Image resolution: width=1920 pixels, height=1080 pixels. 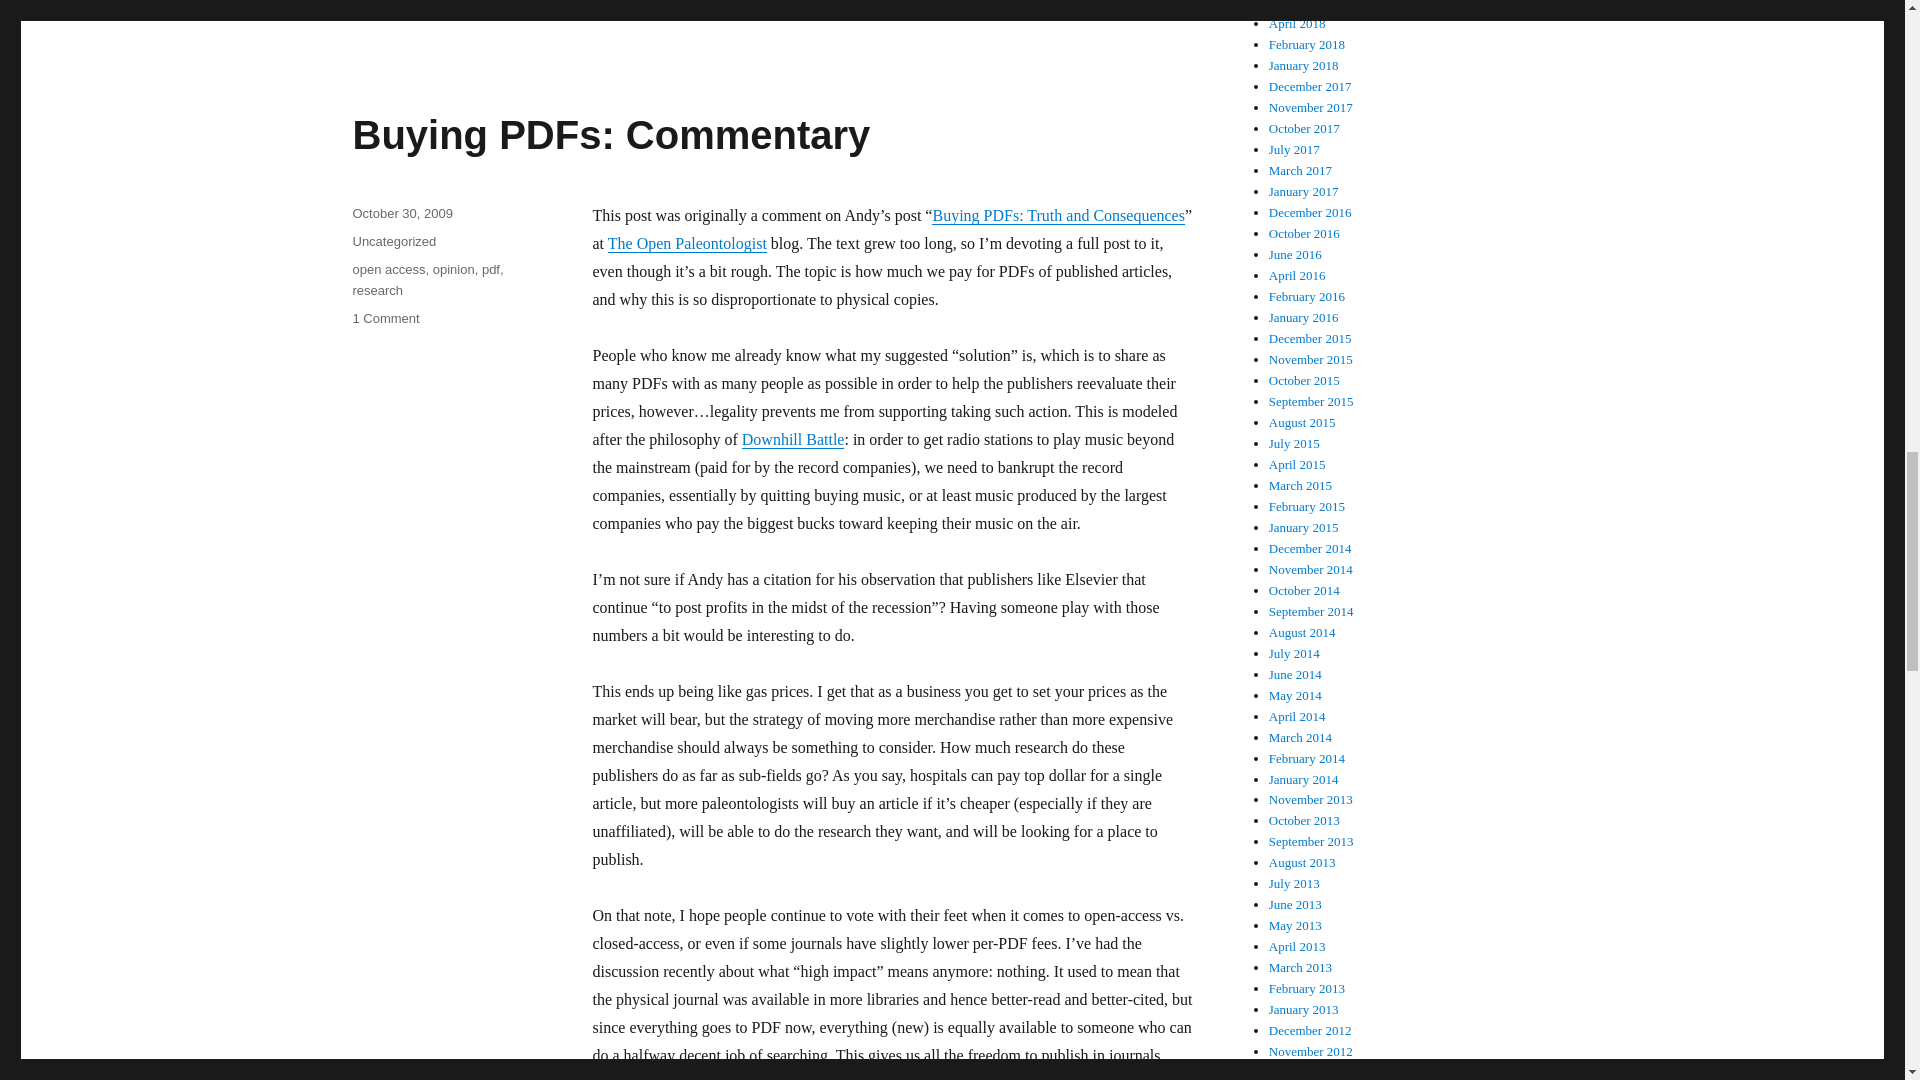 What do you see at coordinates (384, 318) in the screenshot?
I see `October 30, 2009` at bounding box center [384, 318].